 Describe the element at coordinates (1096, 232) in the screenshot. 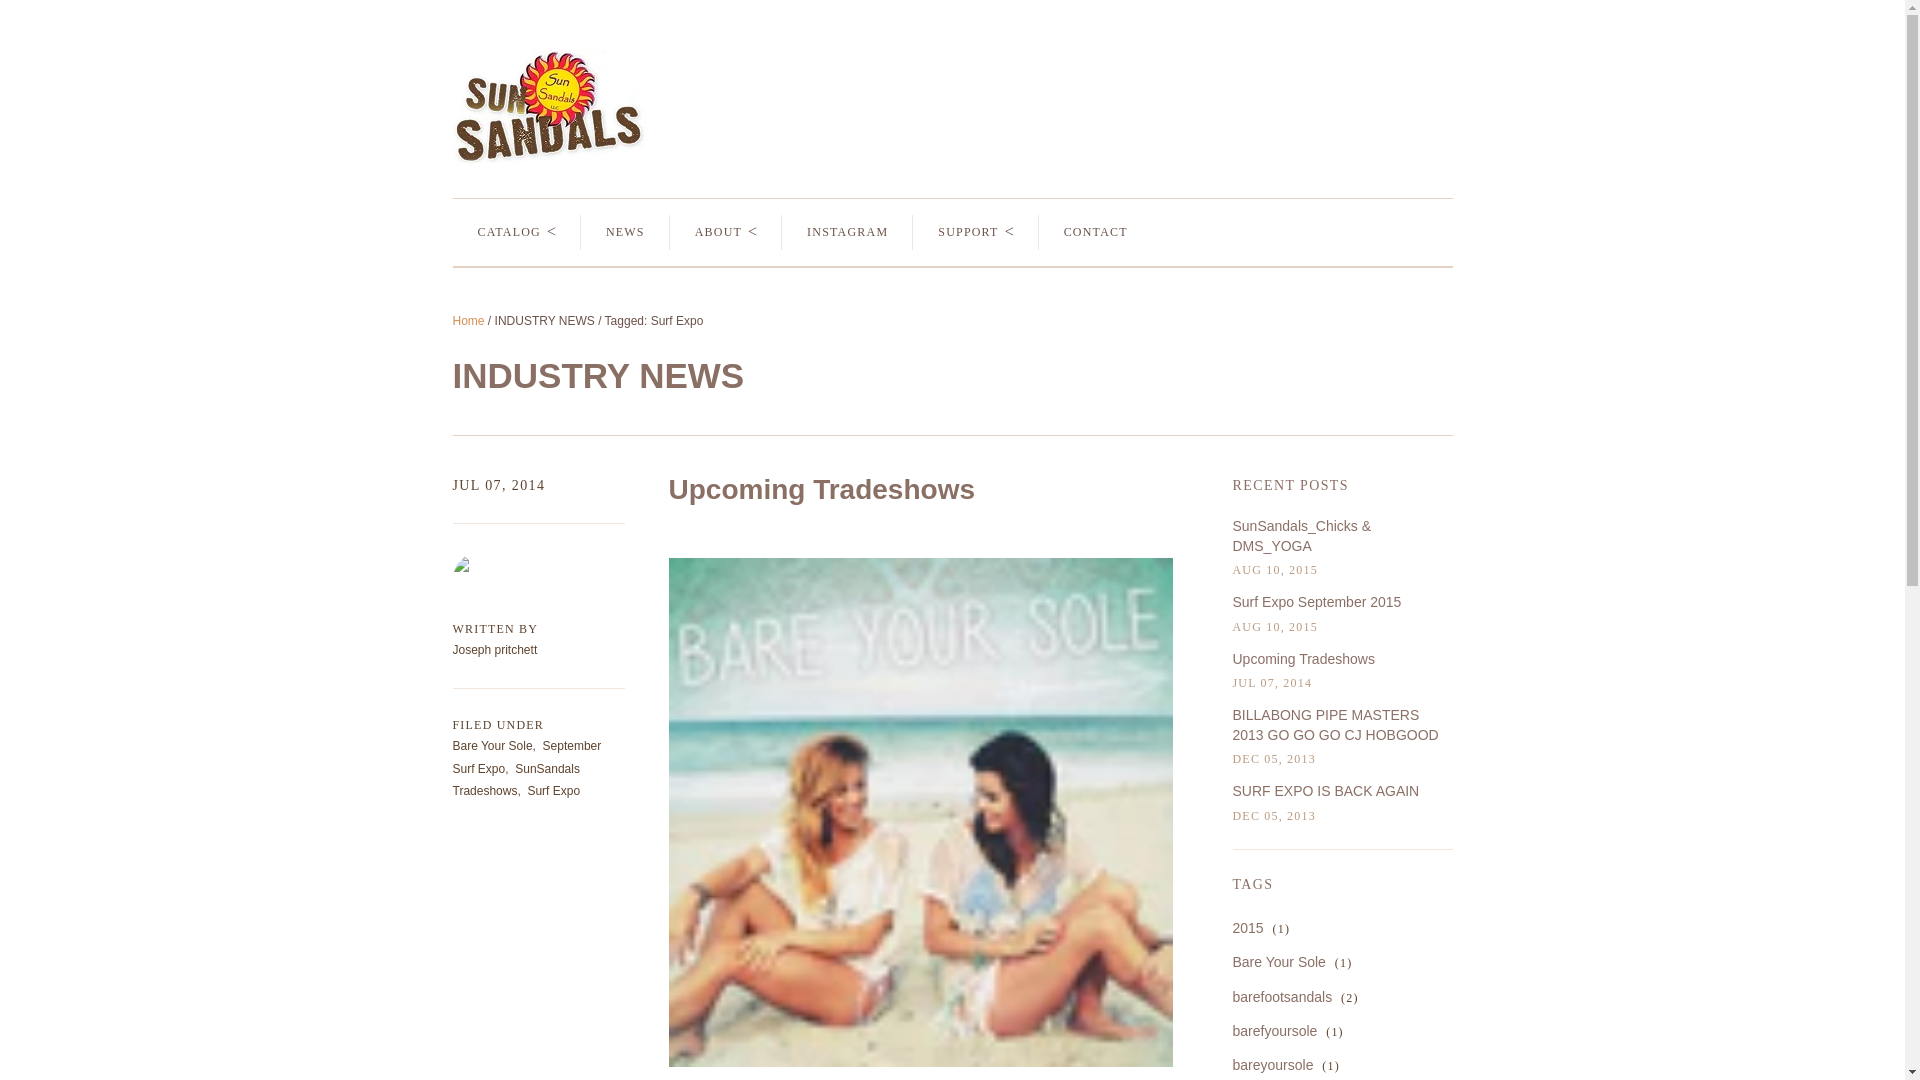

I see `CONTACT` at that location.